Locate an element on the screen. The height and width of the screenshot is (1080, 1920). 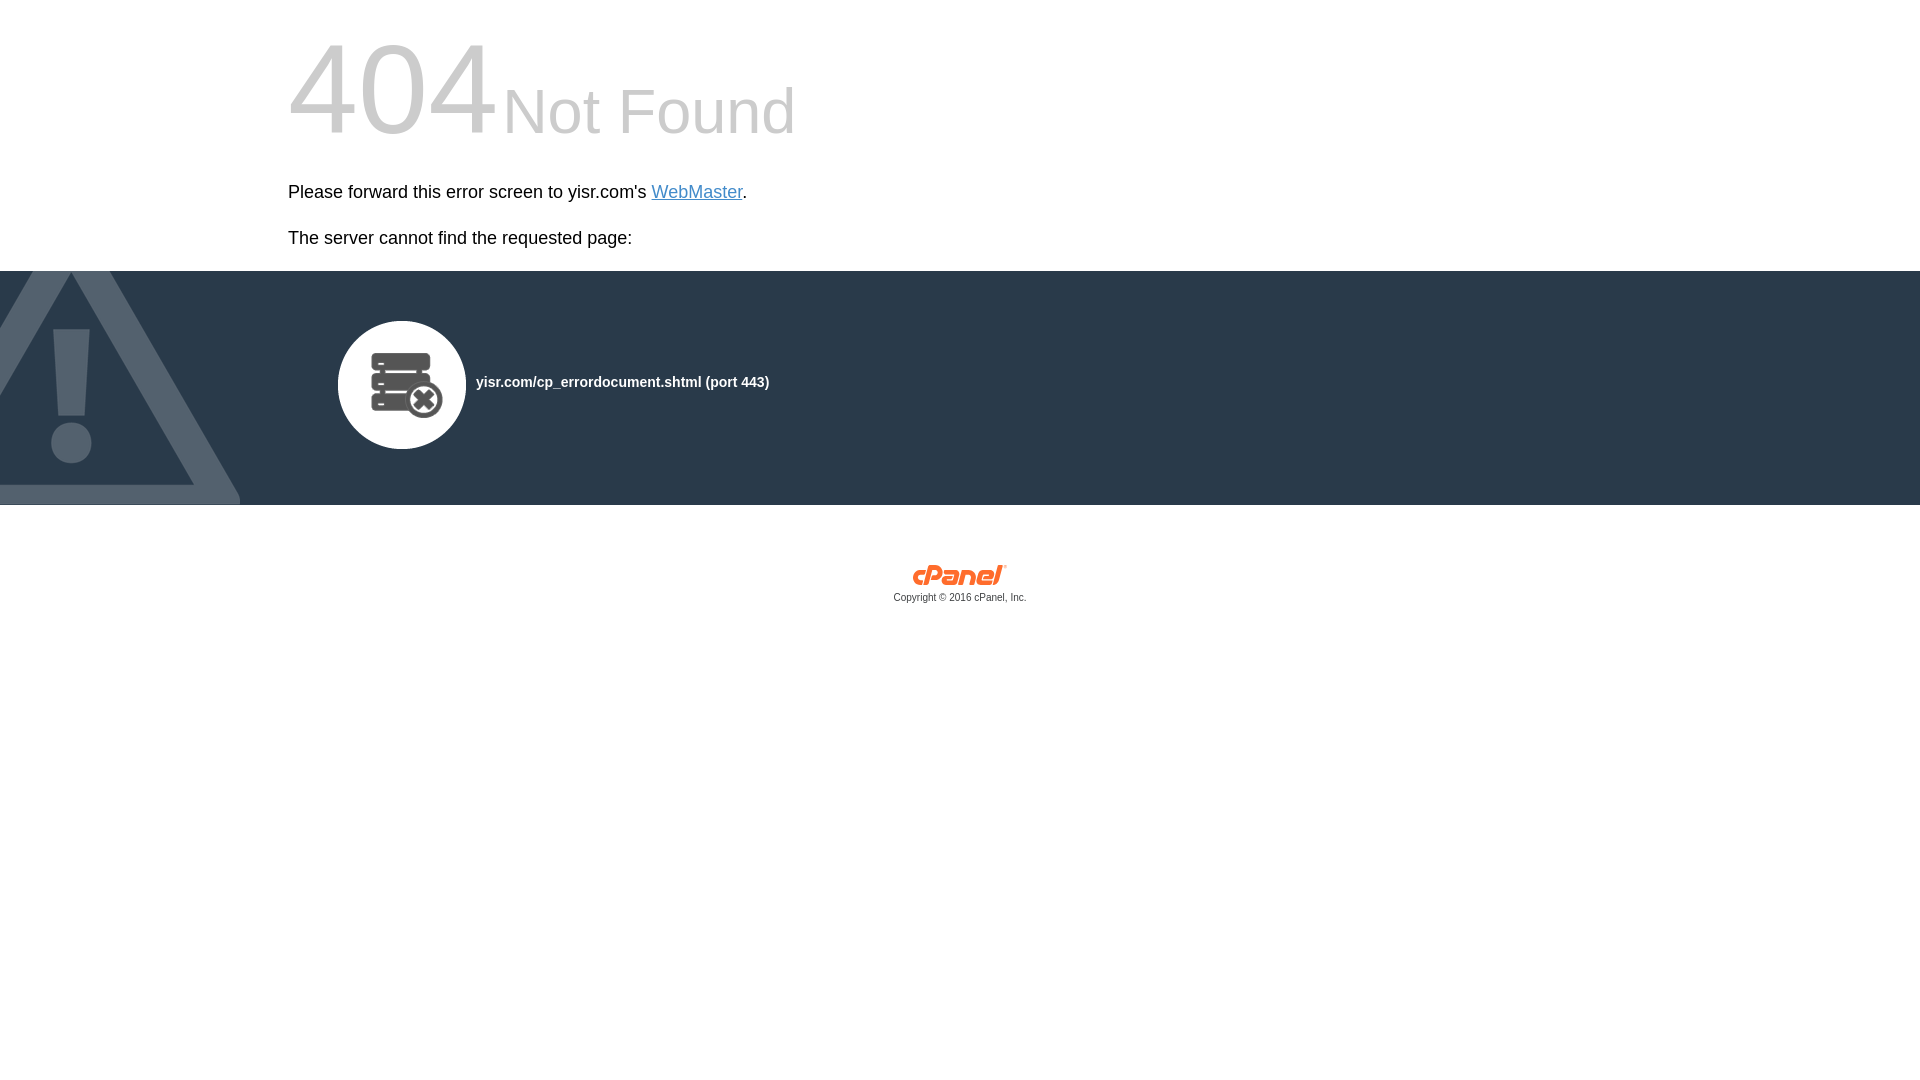
WebMaster is located at coordinates (698, 192).